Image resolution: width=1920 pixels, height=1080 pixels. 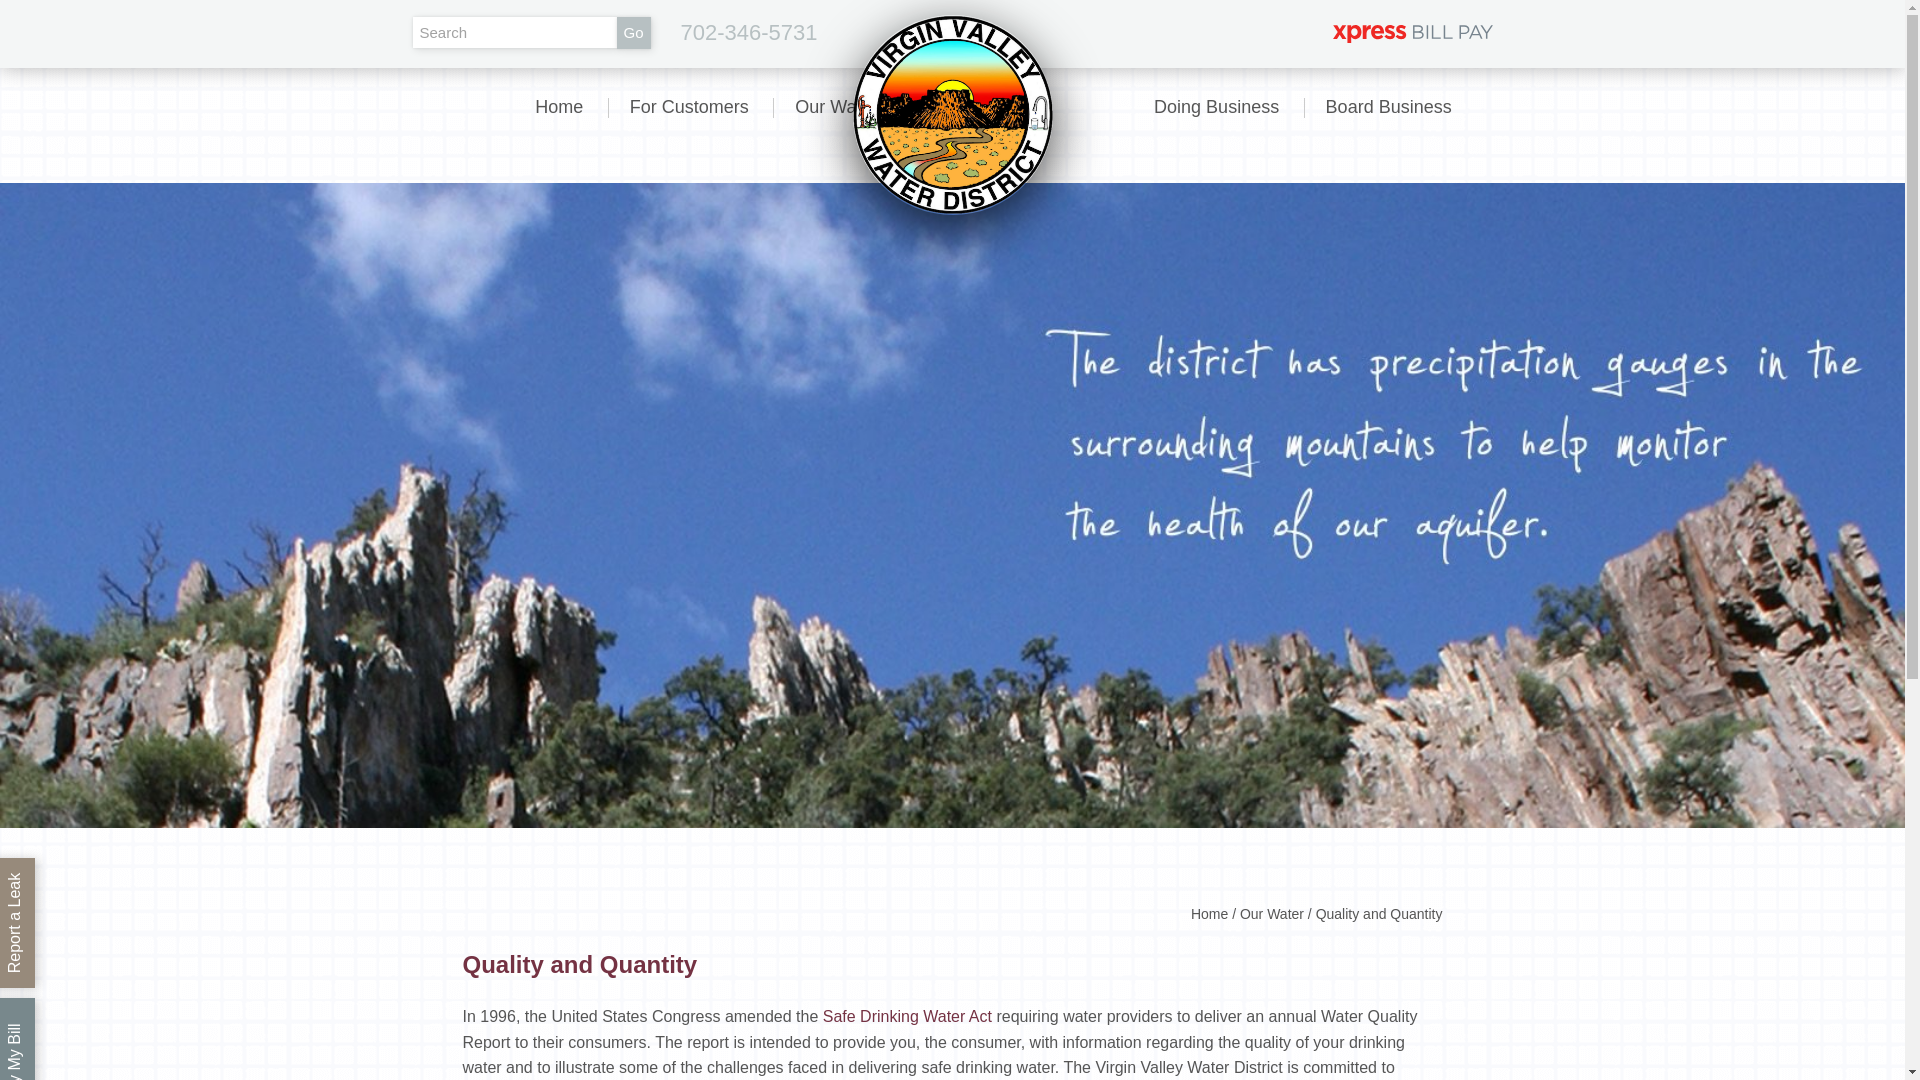 I want to click on Our Water, so click(x=836, y=107).